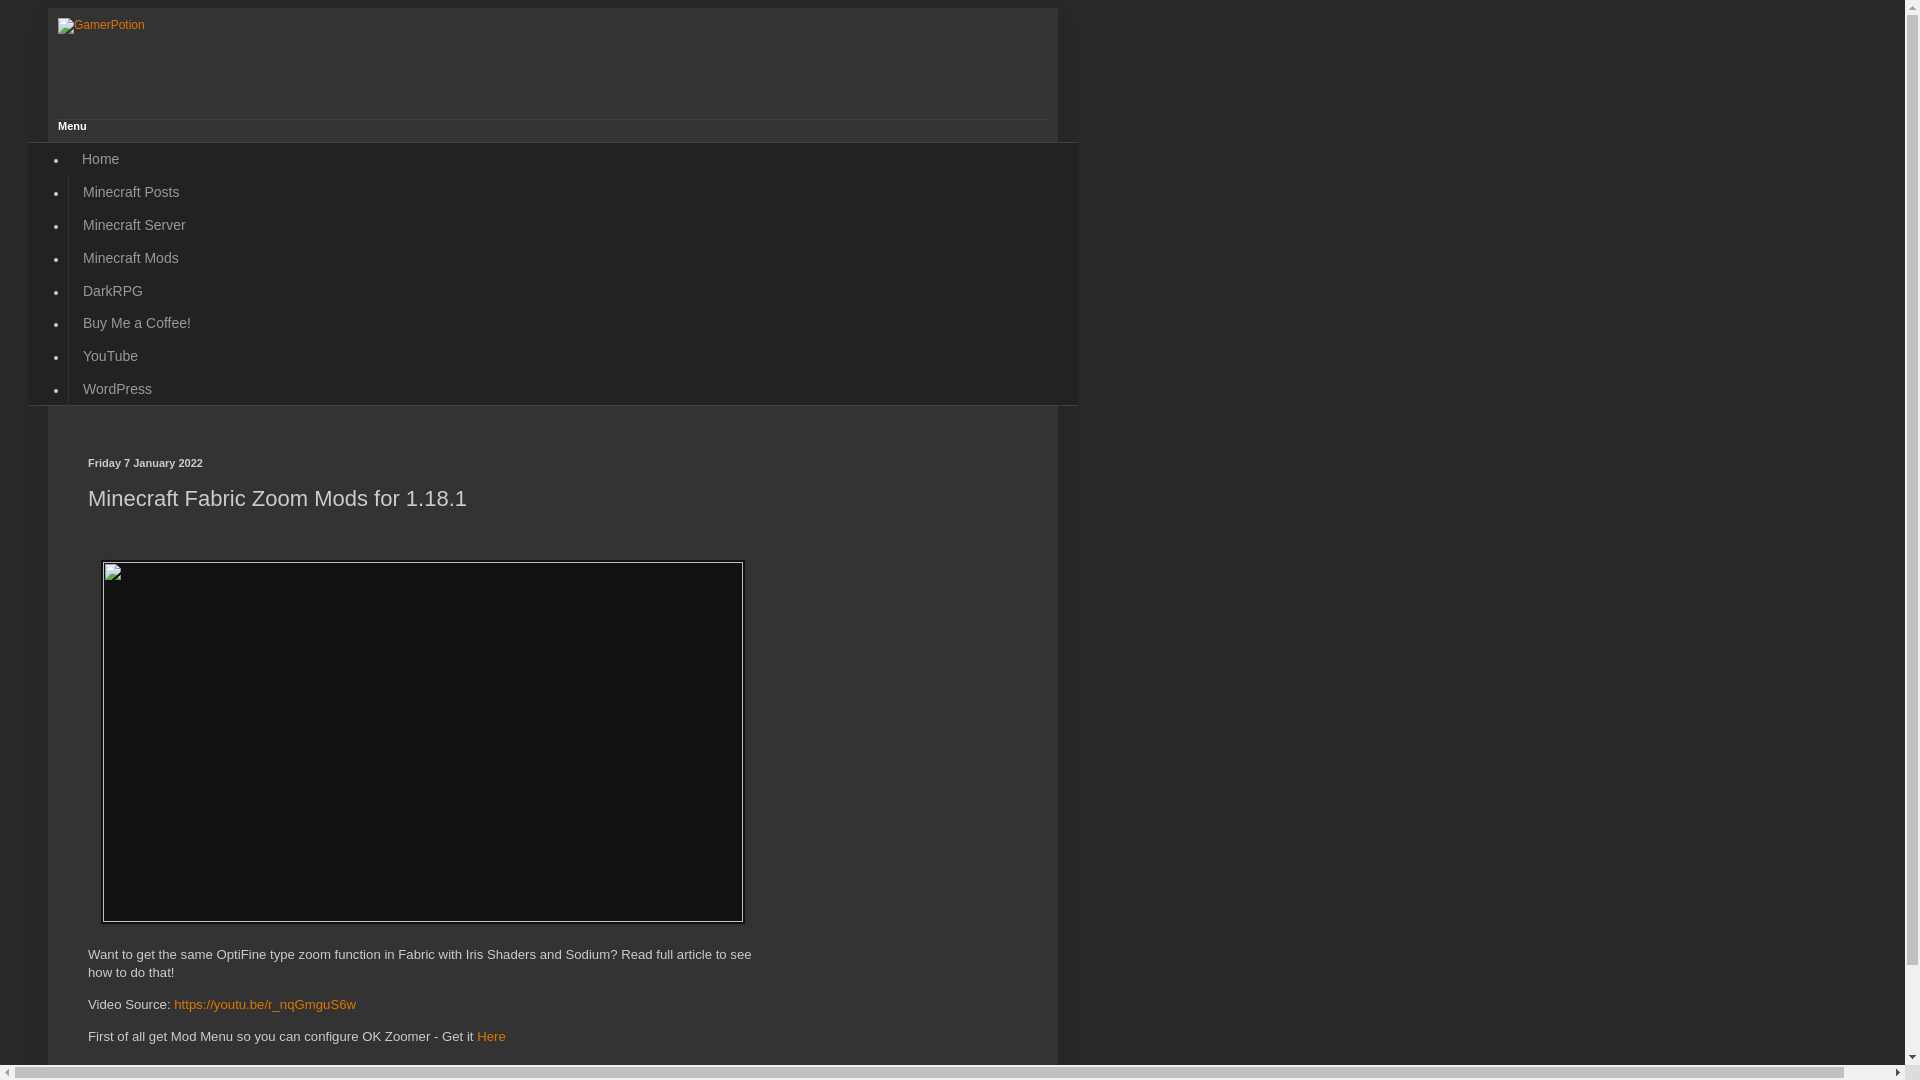 The width and height of the screenshot is (1920, 1080). What do you see at coordinates (112, 290) in the screenshot?
I see `DarkRPG` at bounding box center [112, 290].